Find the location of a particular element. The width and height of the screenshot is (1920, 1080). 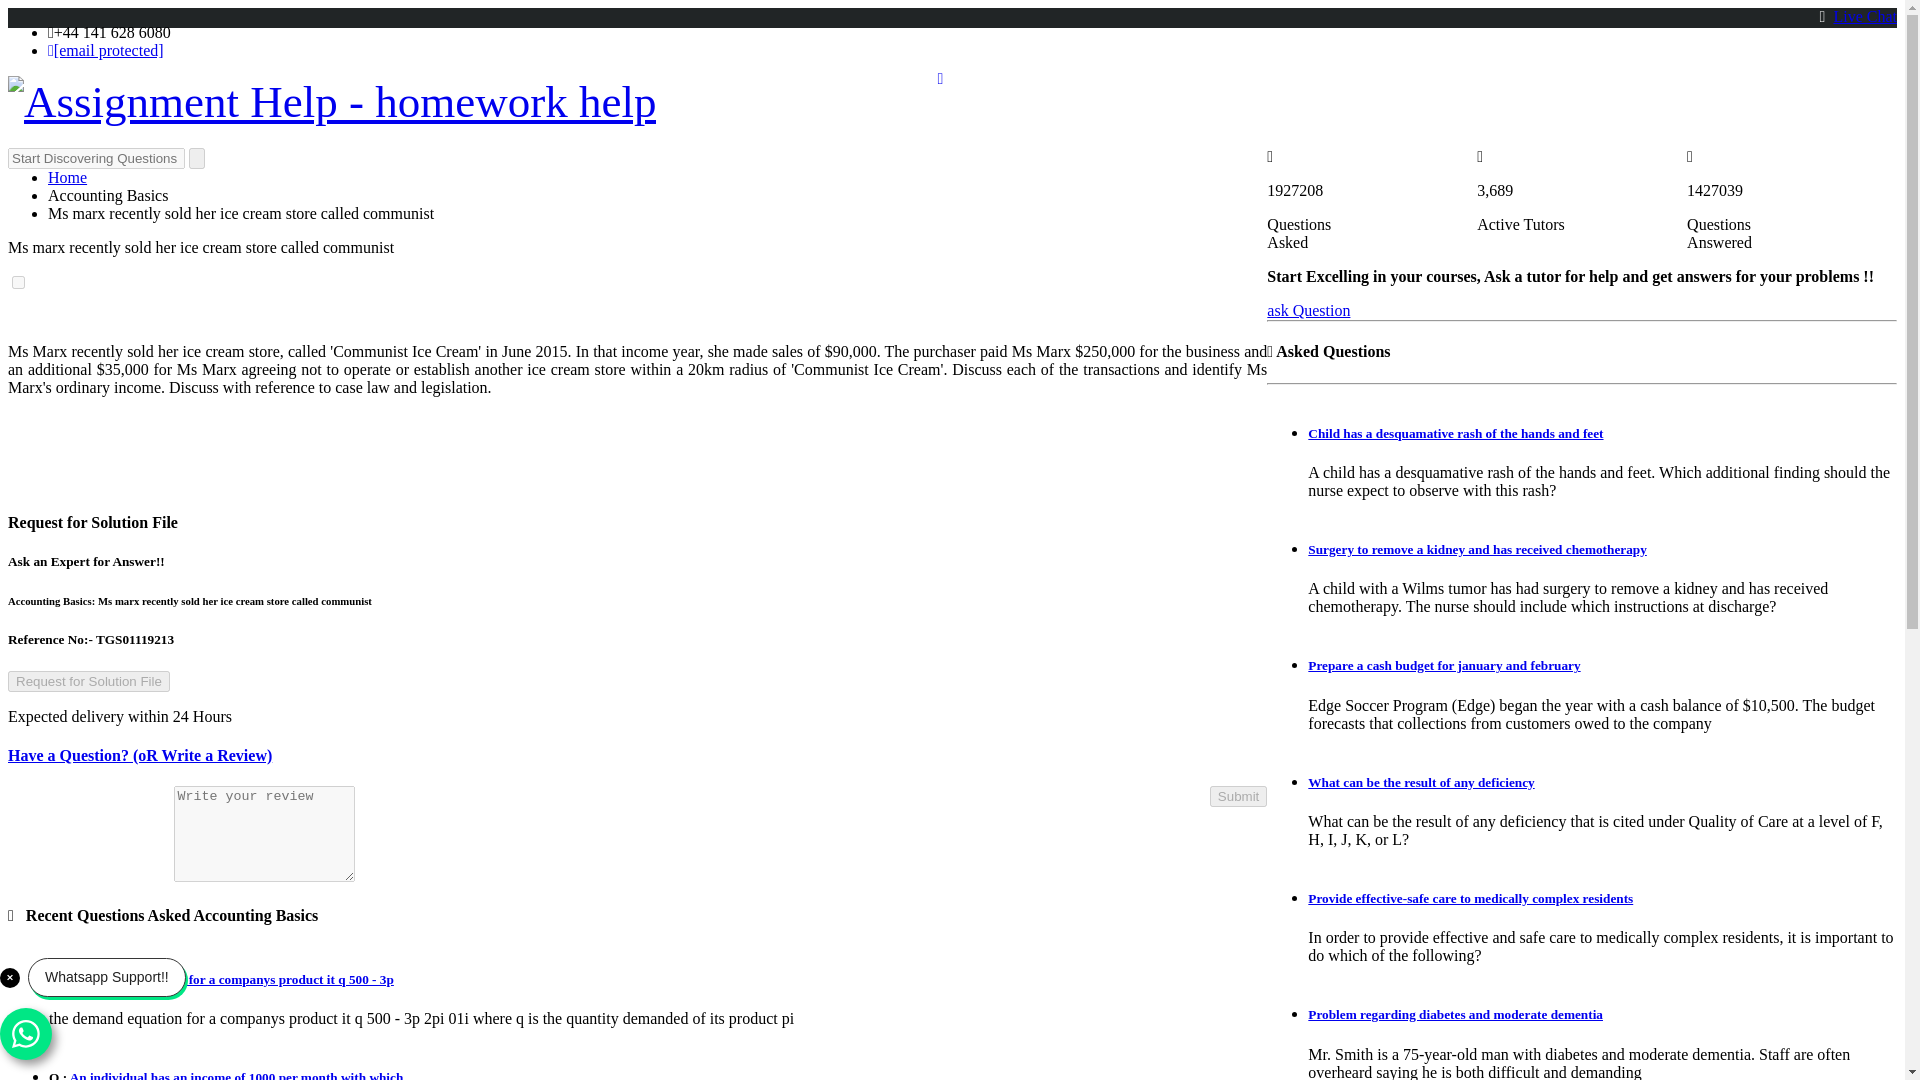

Request for Solution File is located at coordinates (88, 681).